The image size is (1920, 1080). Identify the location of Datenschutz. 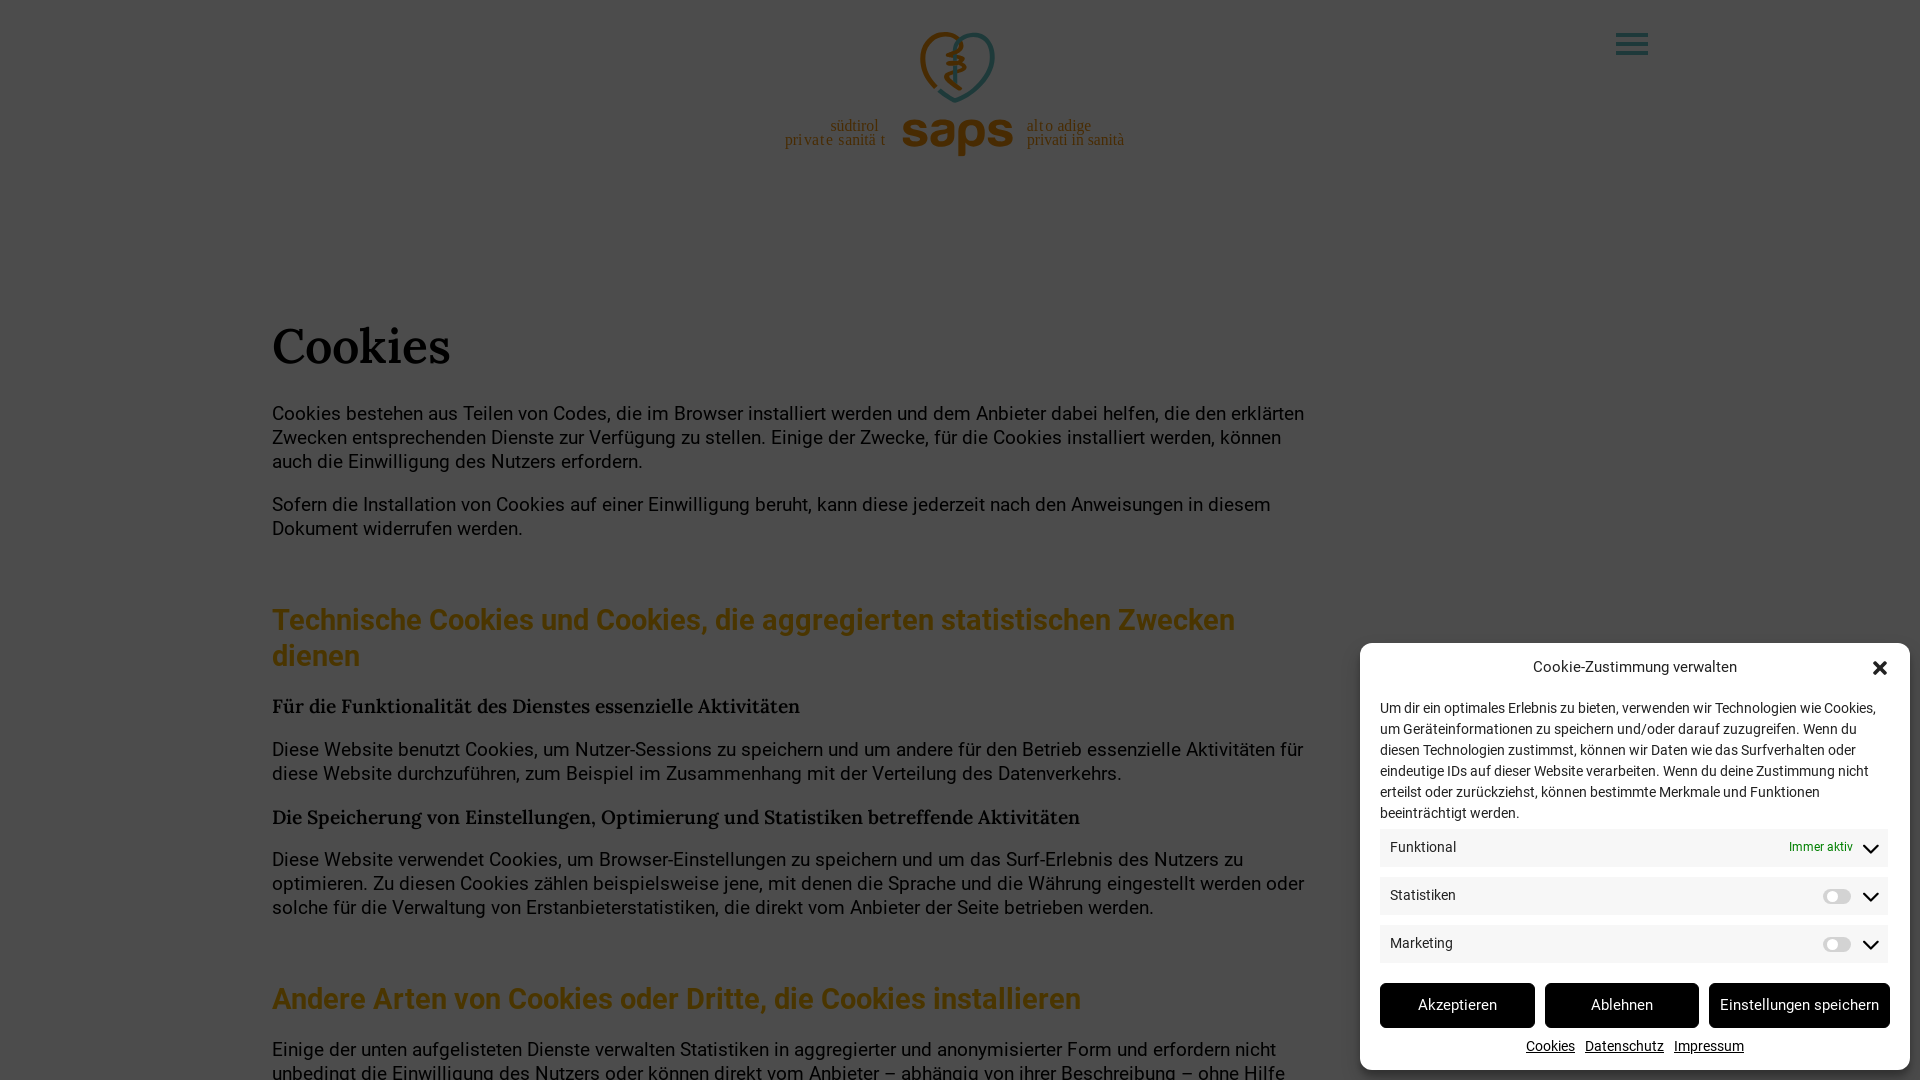
(1624, 1047).